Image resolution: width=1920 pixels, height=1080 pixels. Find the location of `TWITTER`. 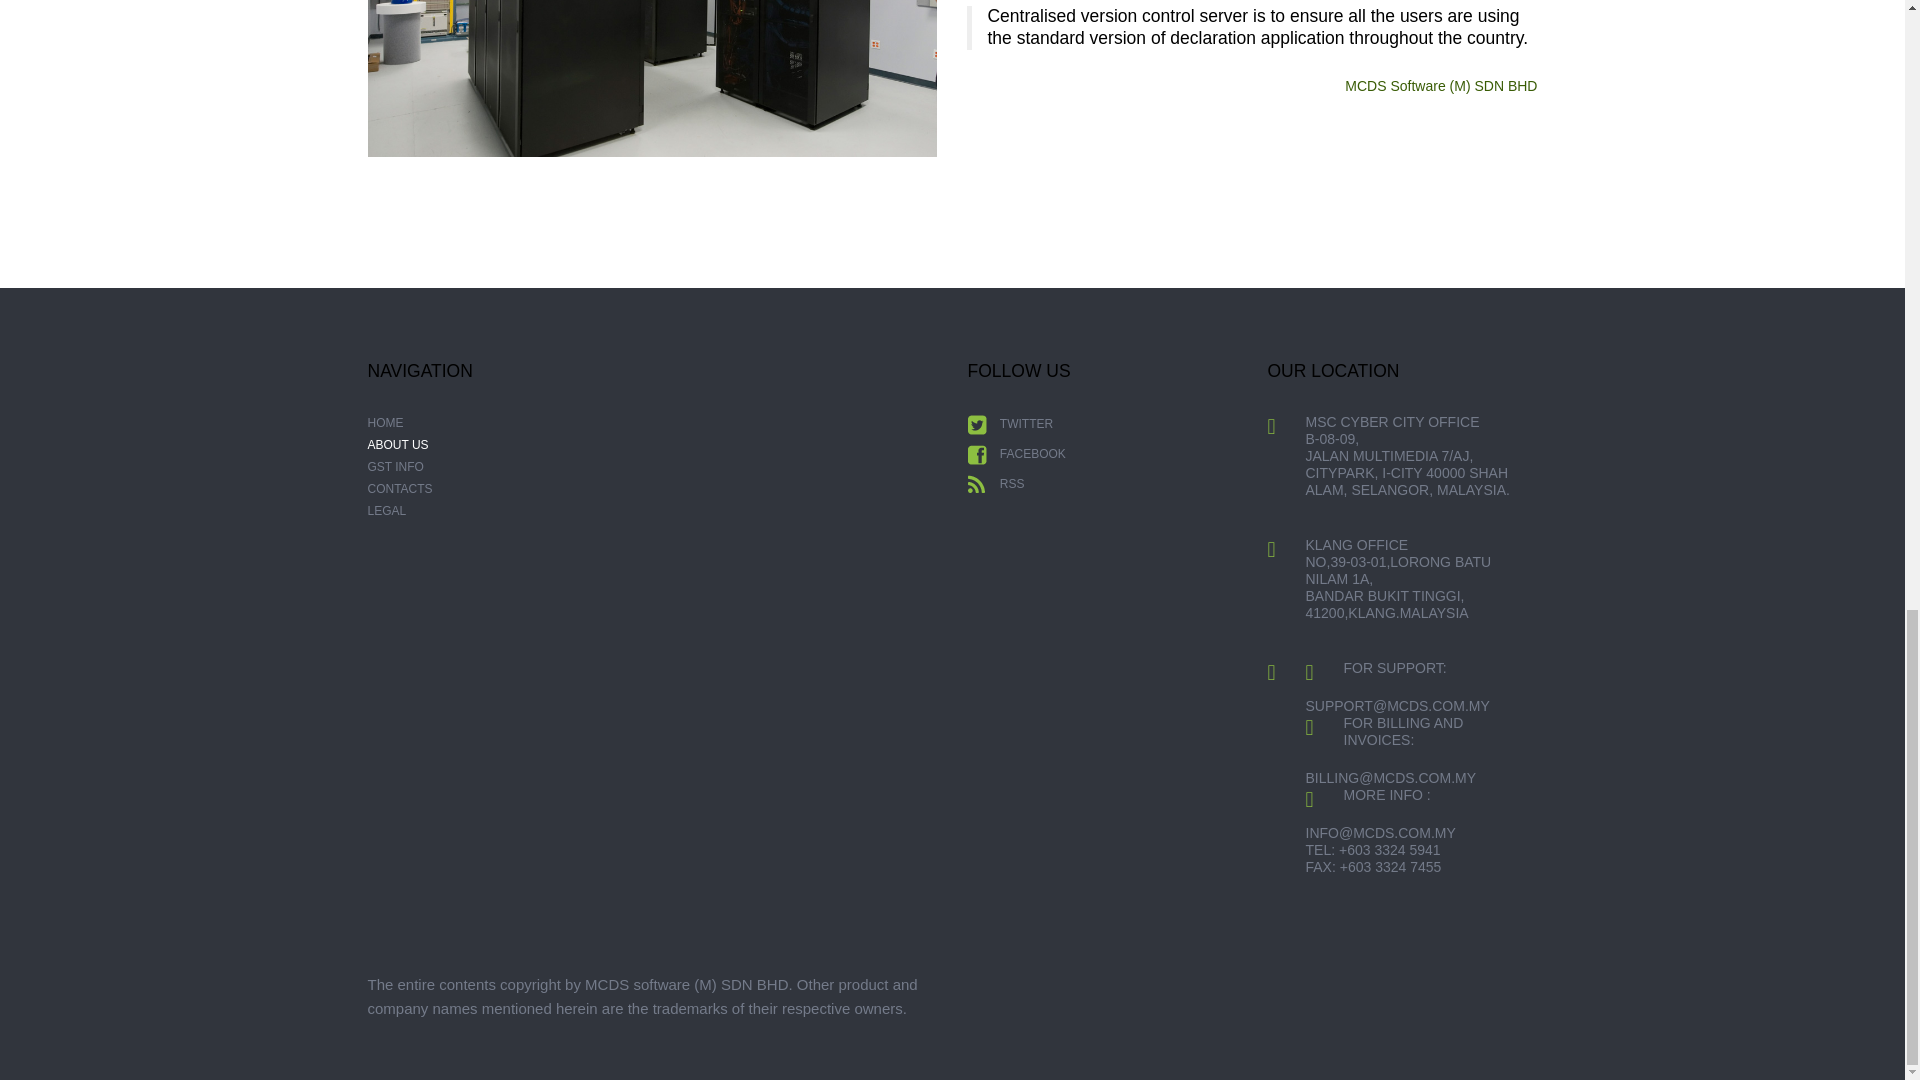

TWITTER is located at coordinates (1010, 424).